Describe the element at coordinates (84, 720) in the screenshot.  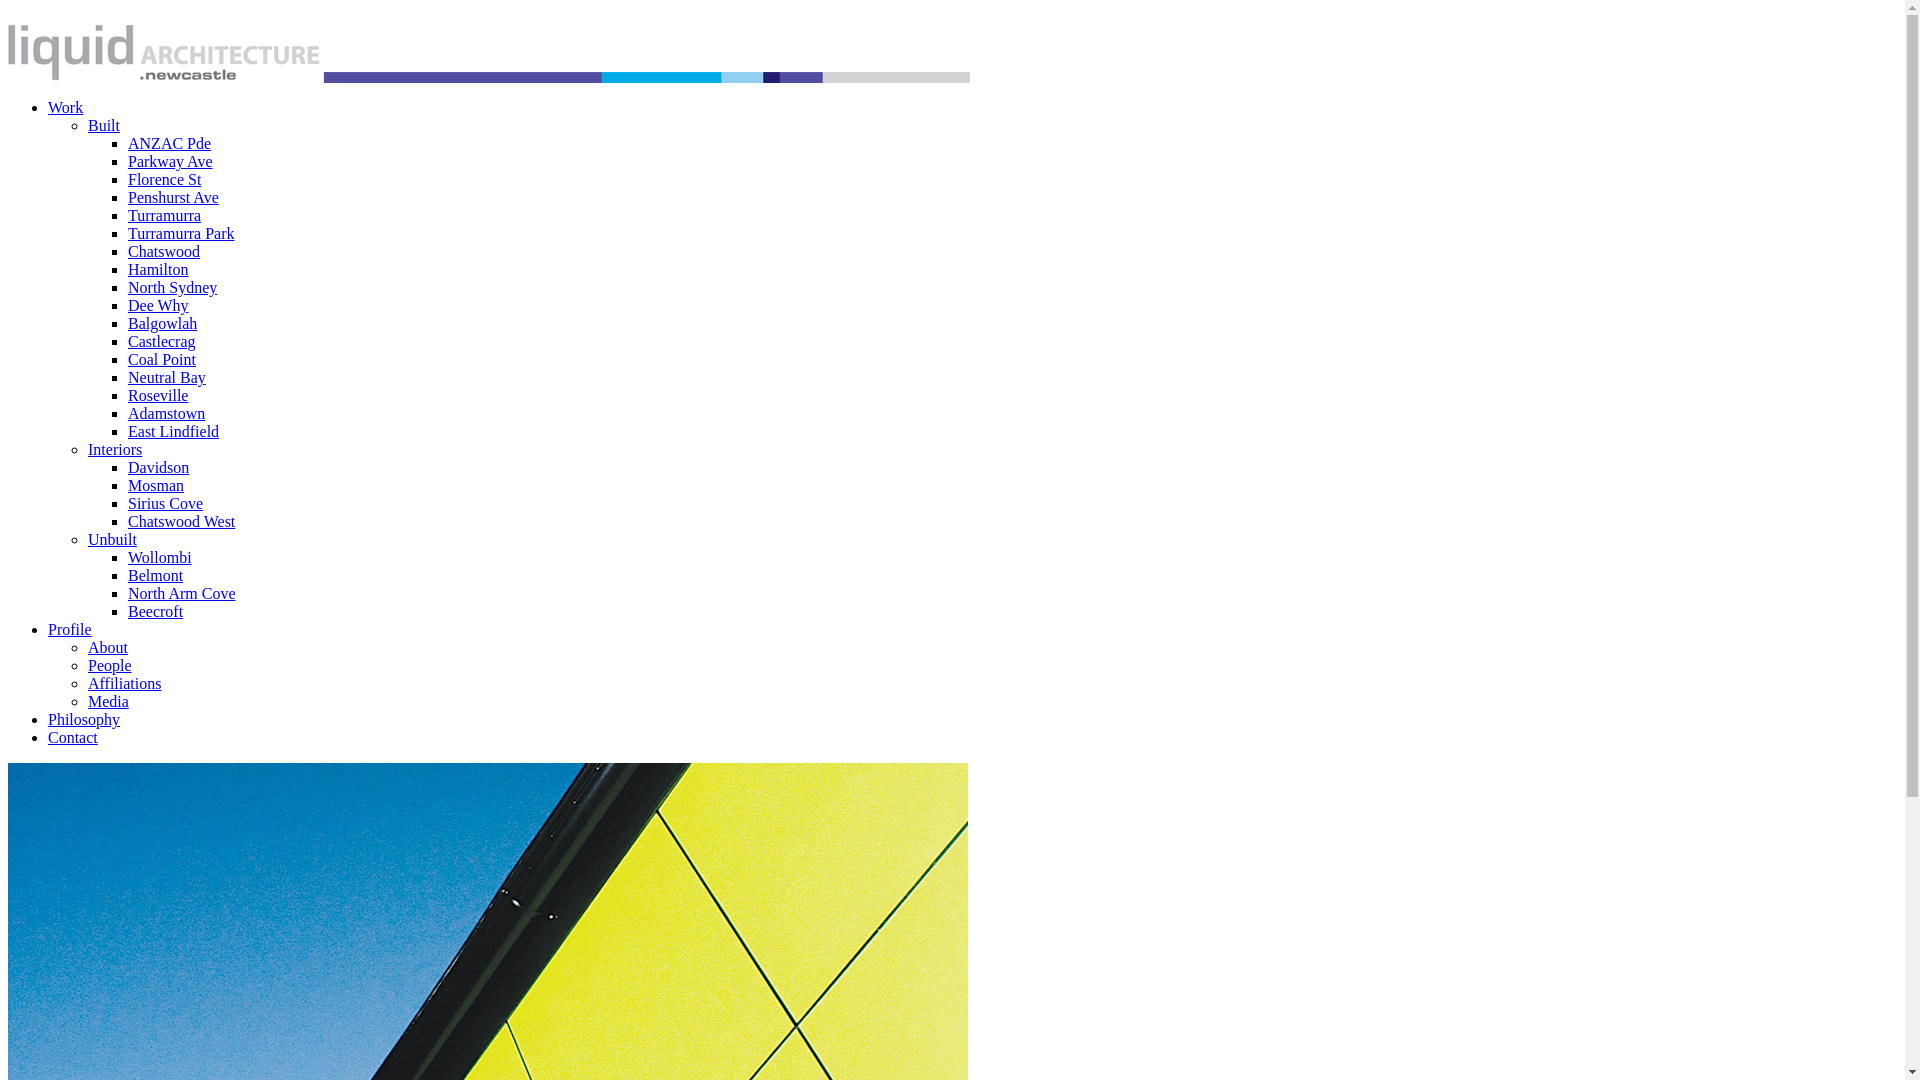
I see `Philosophy` at that location.